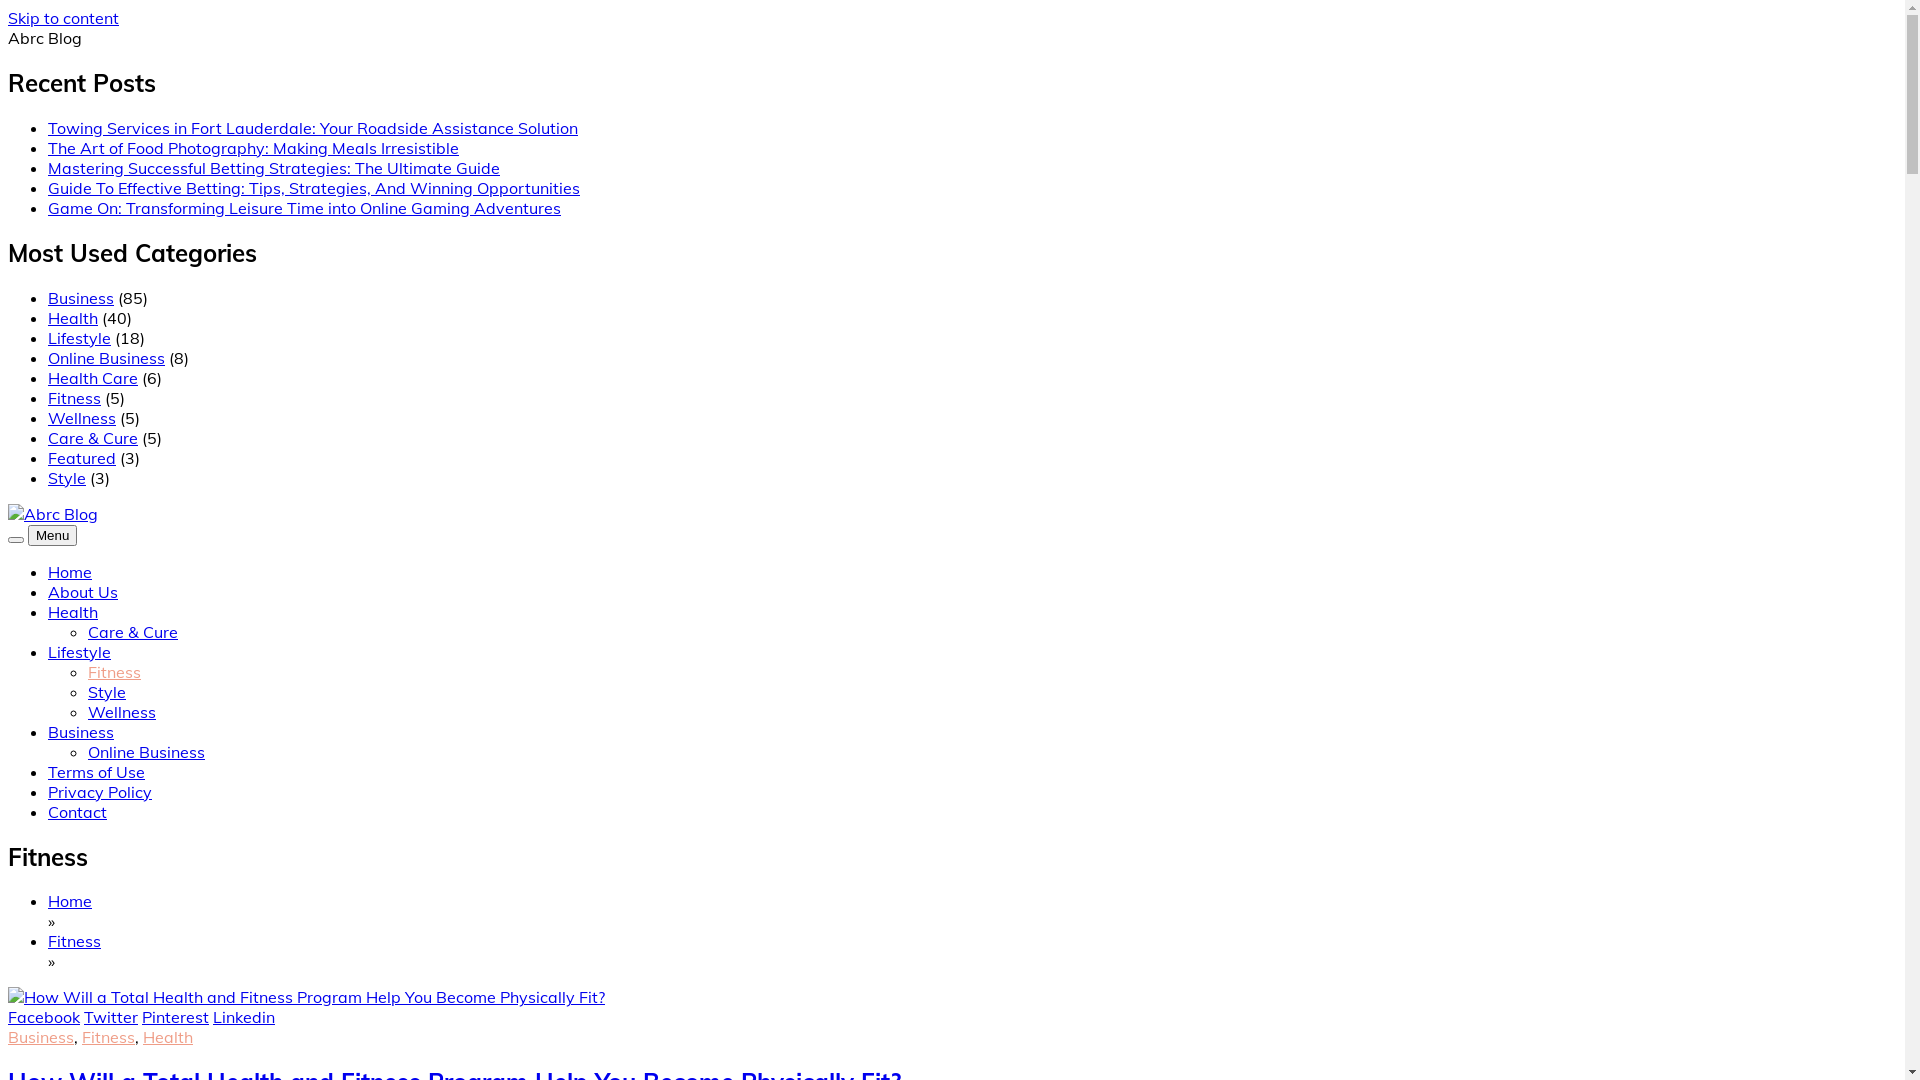 The width and height of the screenshot is (1920, 1080). Describe the element at coordinates (114, 672) in the screenshot. I see `Fitness` at that location.